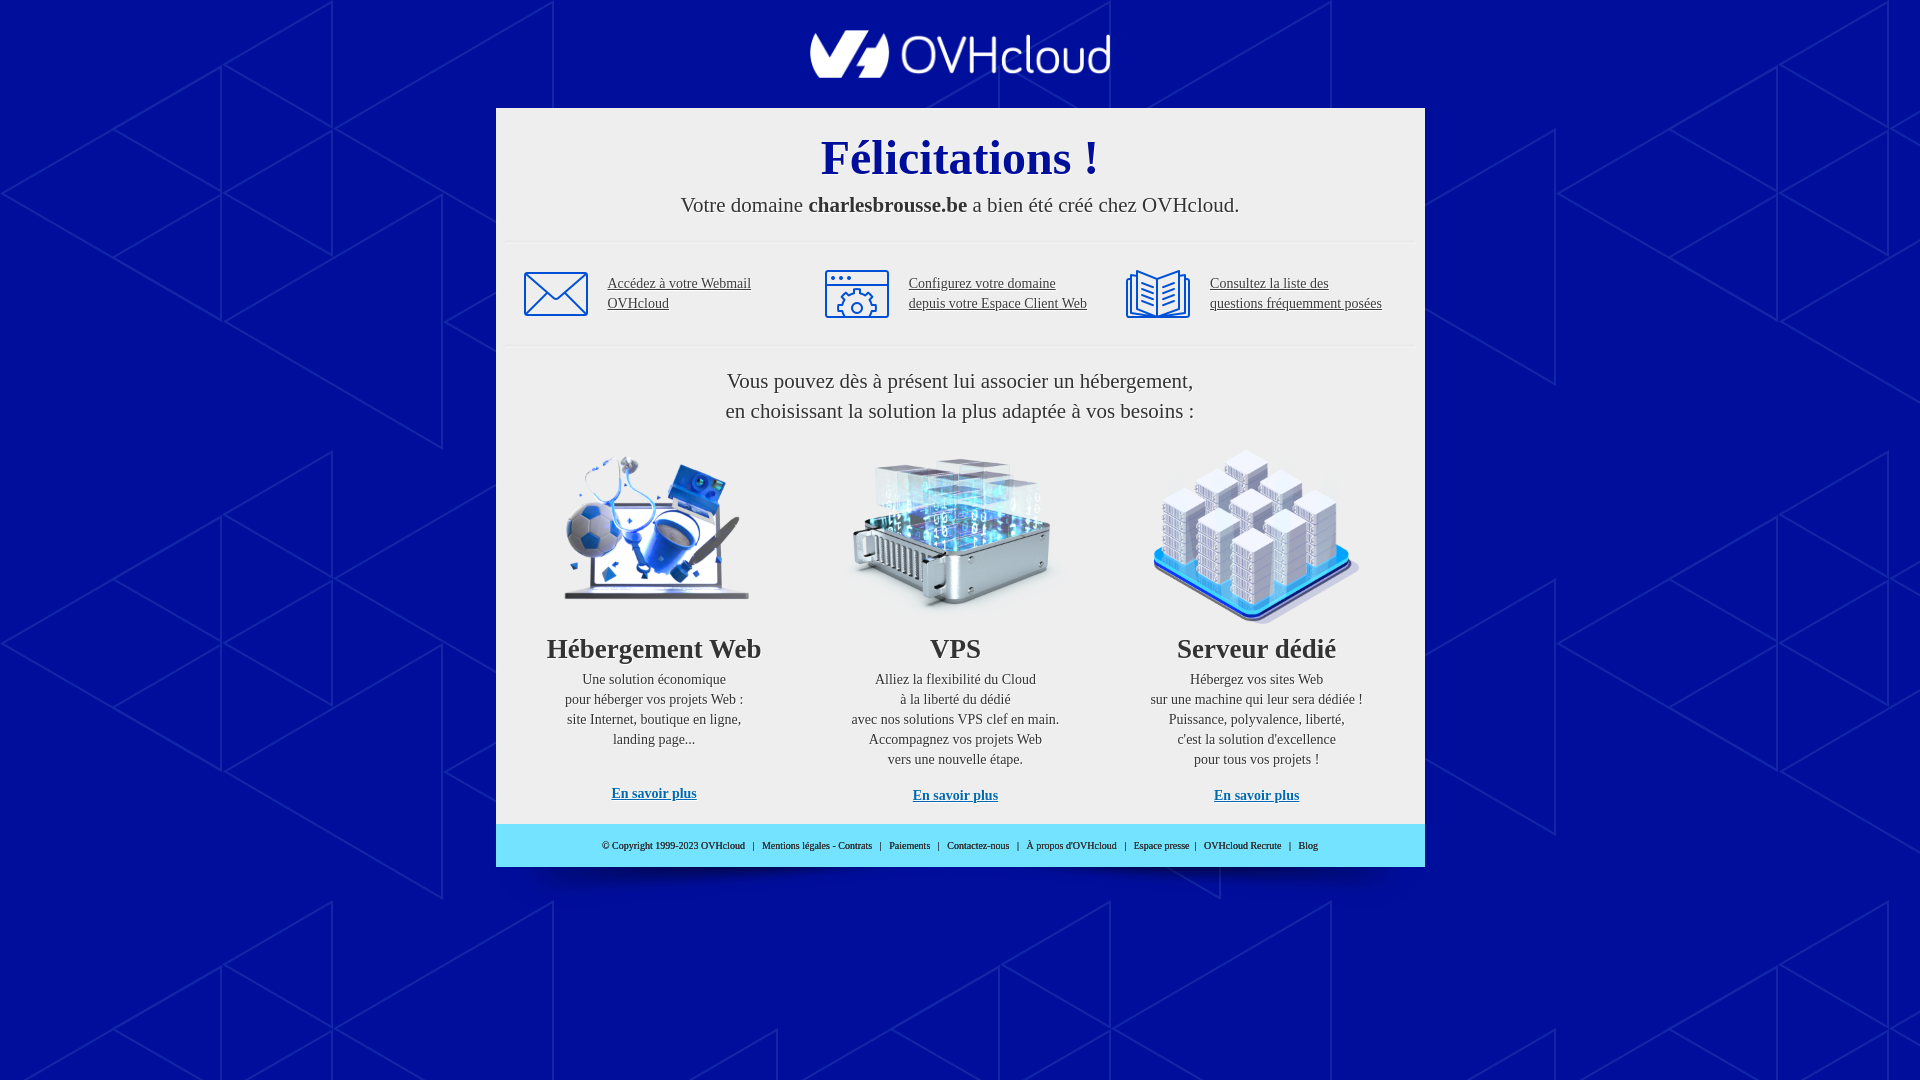 The image size is (1920, 1080). I want to click on En savoir plus, so click(654, 794).